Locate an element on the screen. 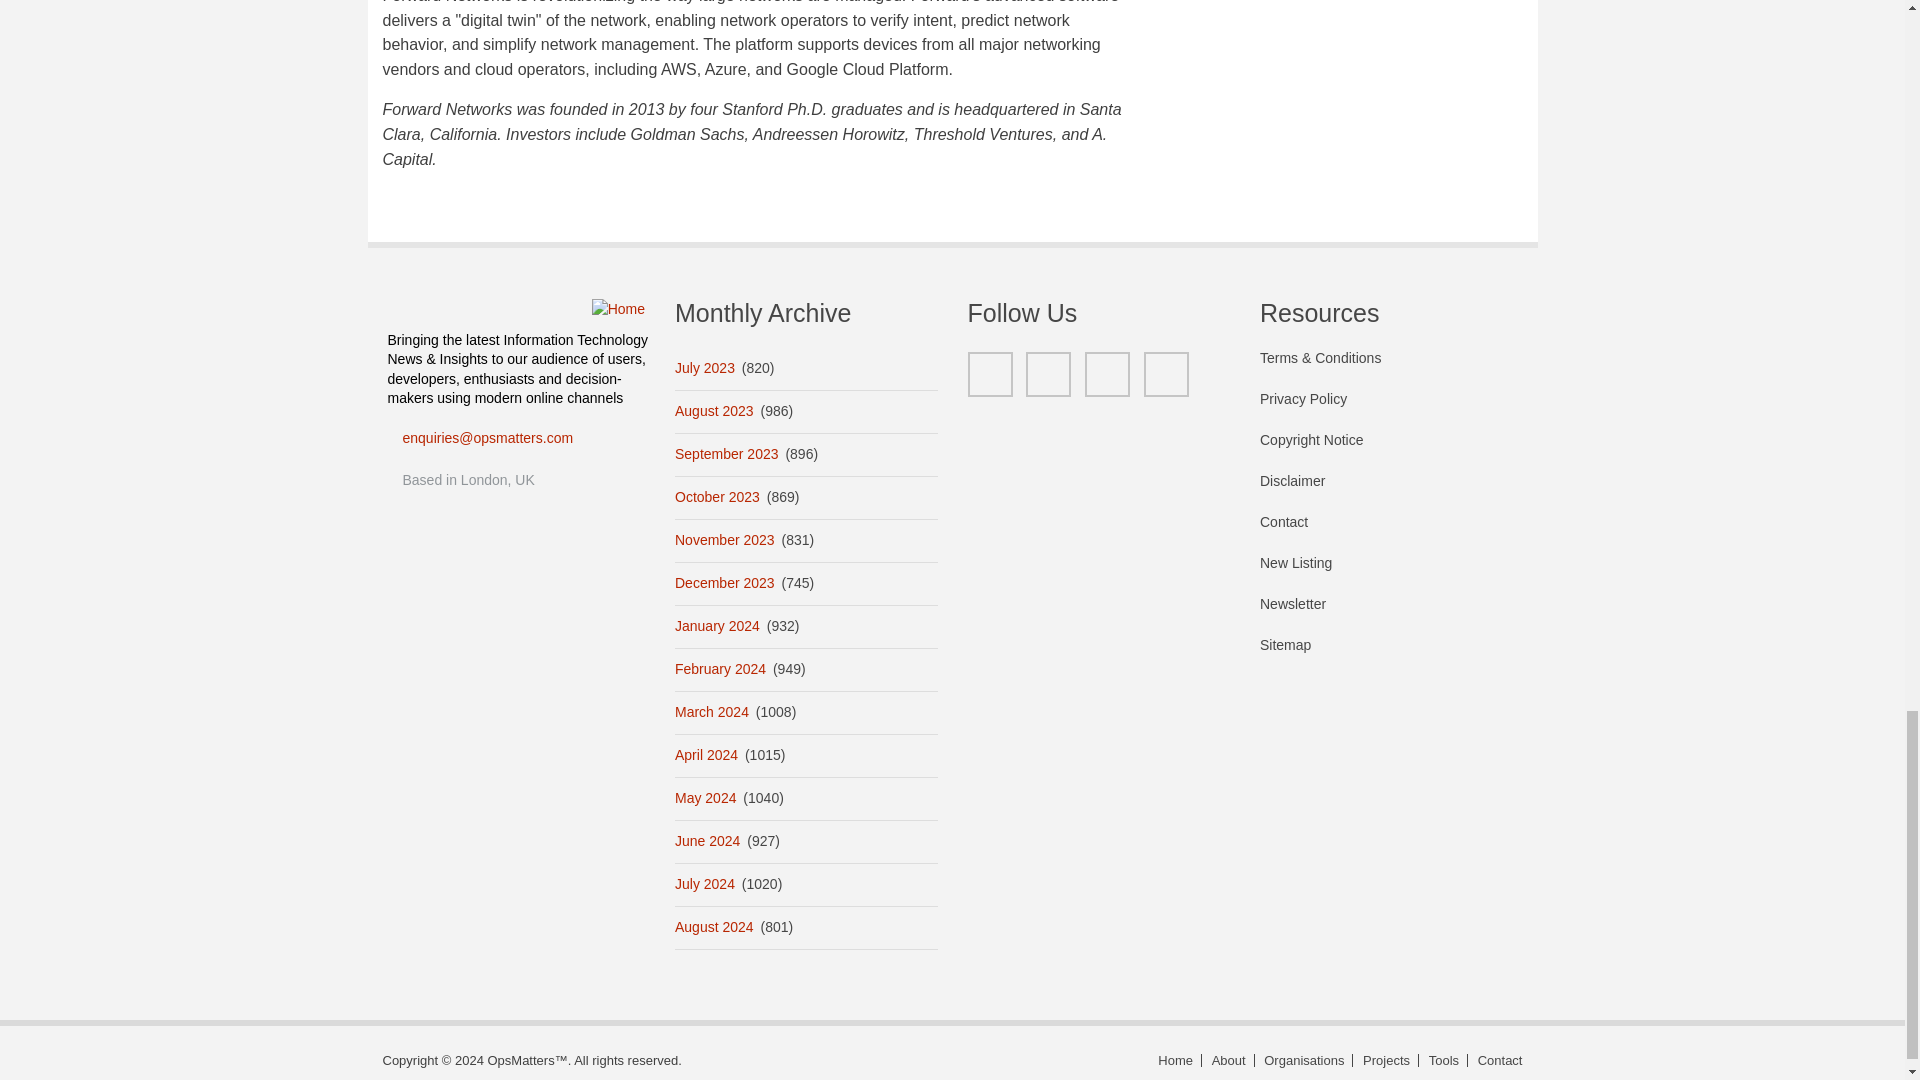 The width and height of the screenshot is (1920, 1080). Contact us is located at coordinates (1497, 1060).